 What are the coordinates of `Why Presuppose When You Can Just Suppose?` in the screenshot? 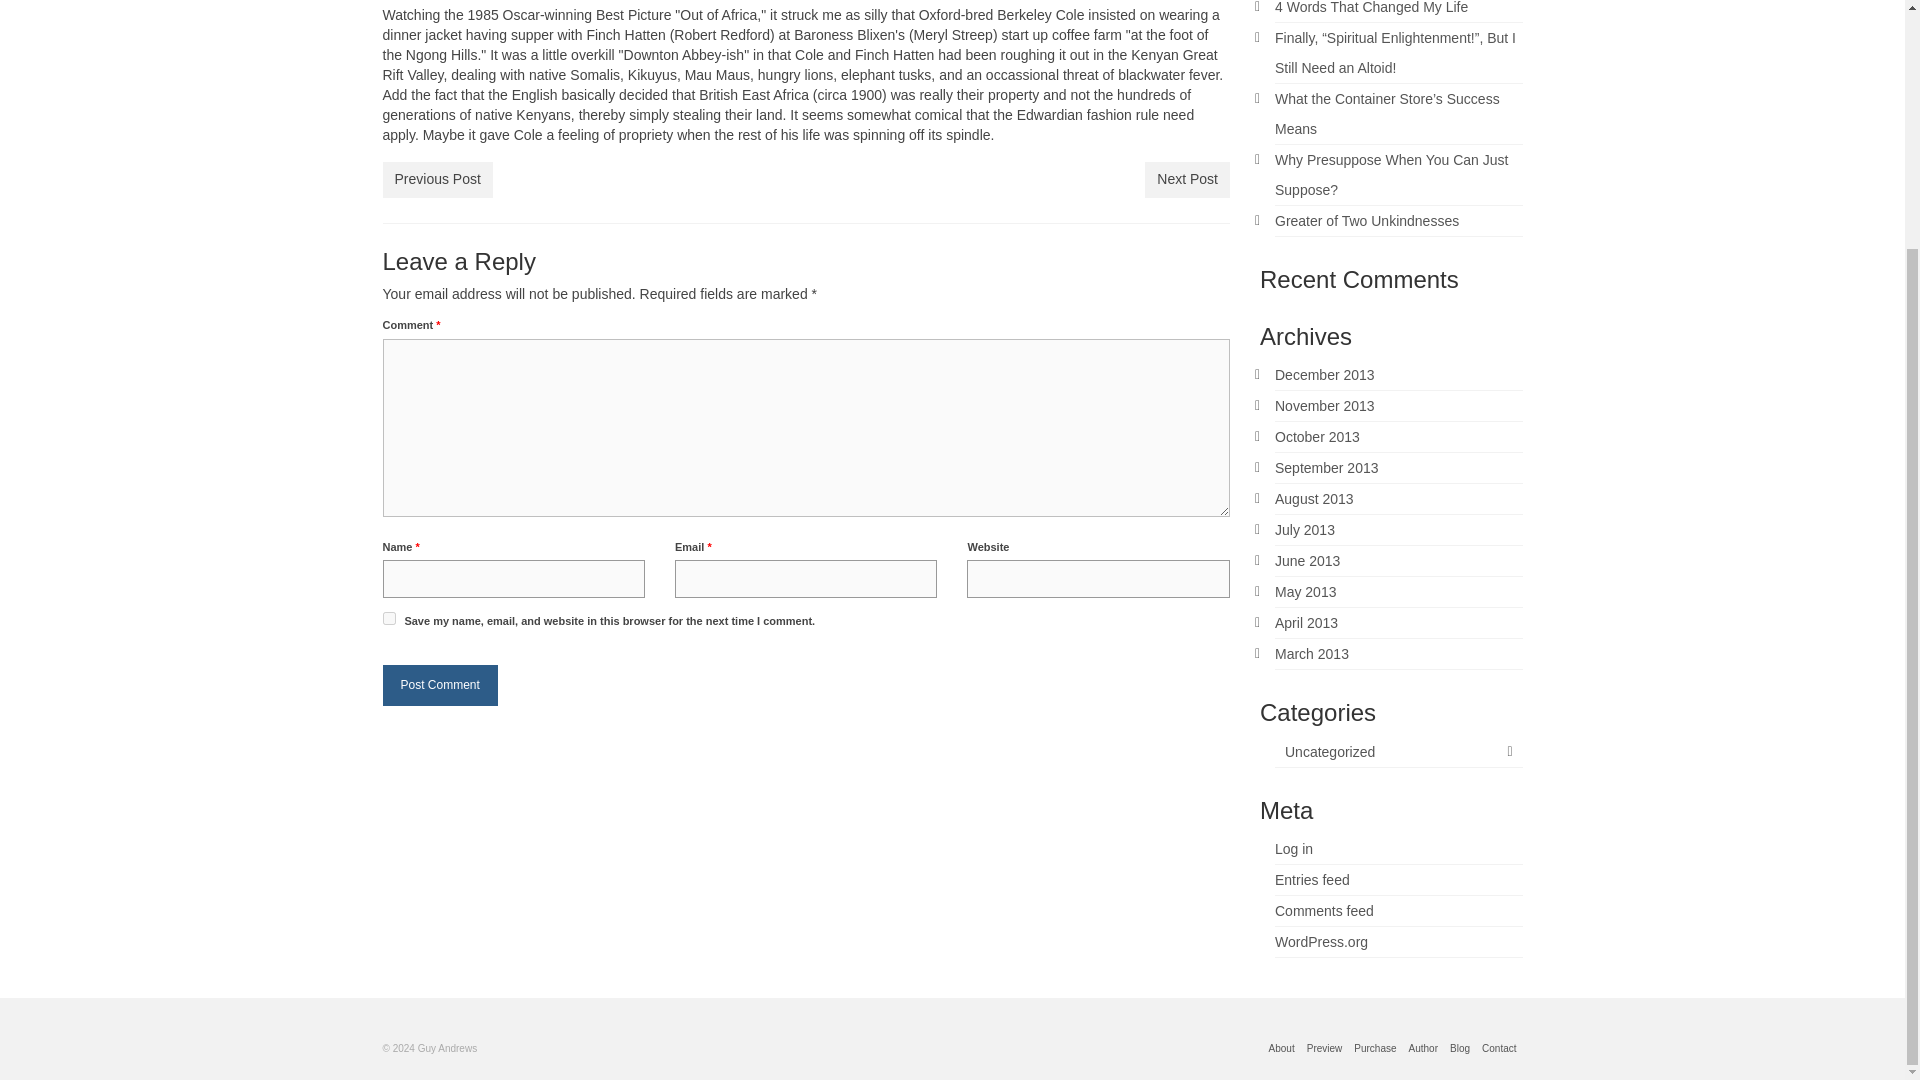 It's located at (1390, 174).